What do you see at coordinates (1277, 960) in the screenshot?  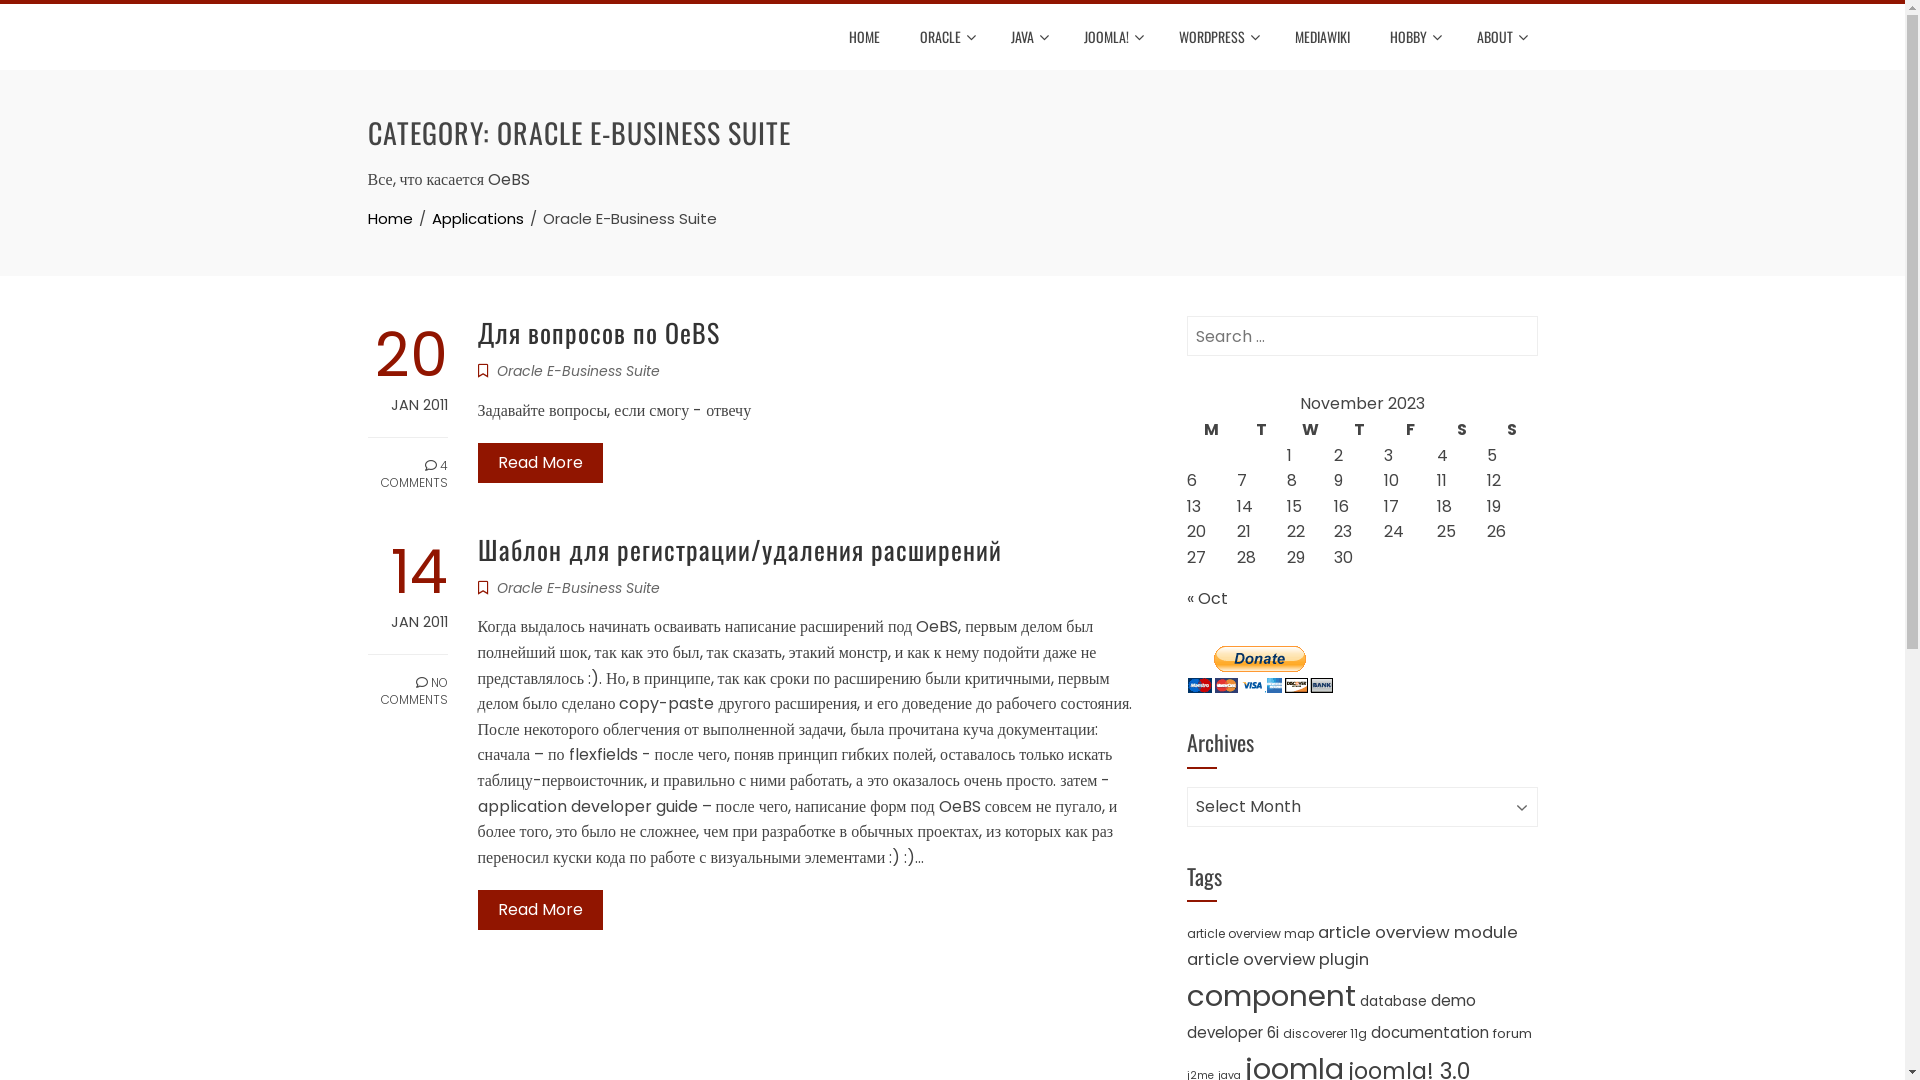 I see `article overview plugin` at bounding box center [1277, 960].